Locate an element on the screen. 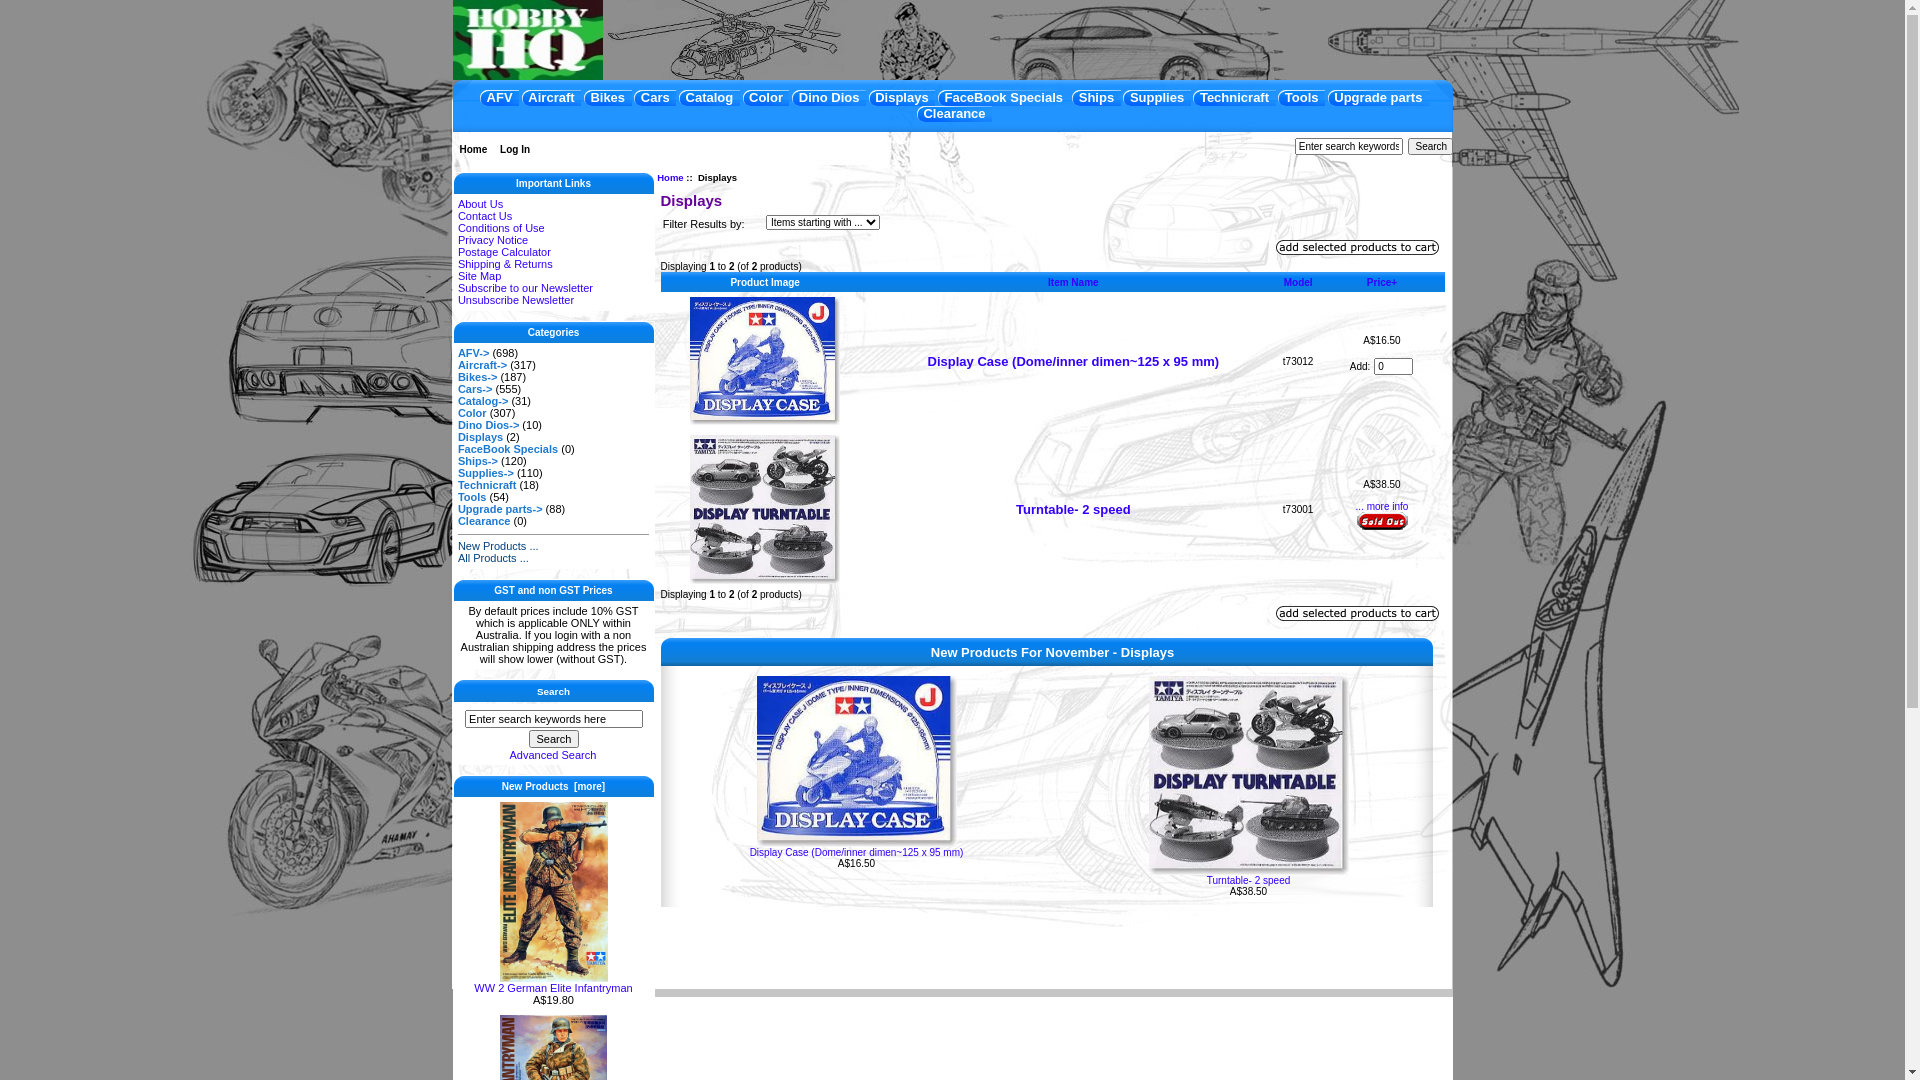 The height and width of the screenshot is (1080, 1920). Model is located at coordinates (1298, 282).